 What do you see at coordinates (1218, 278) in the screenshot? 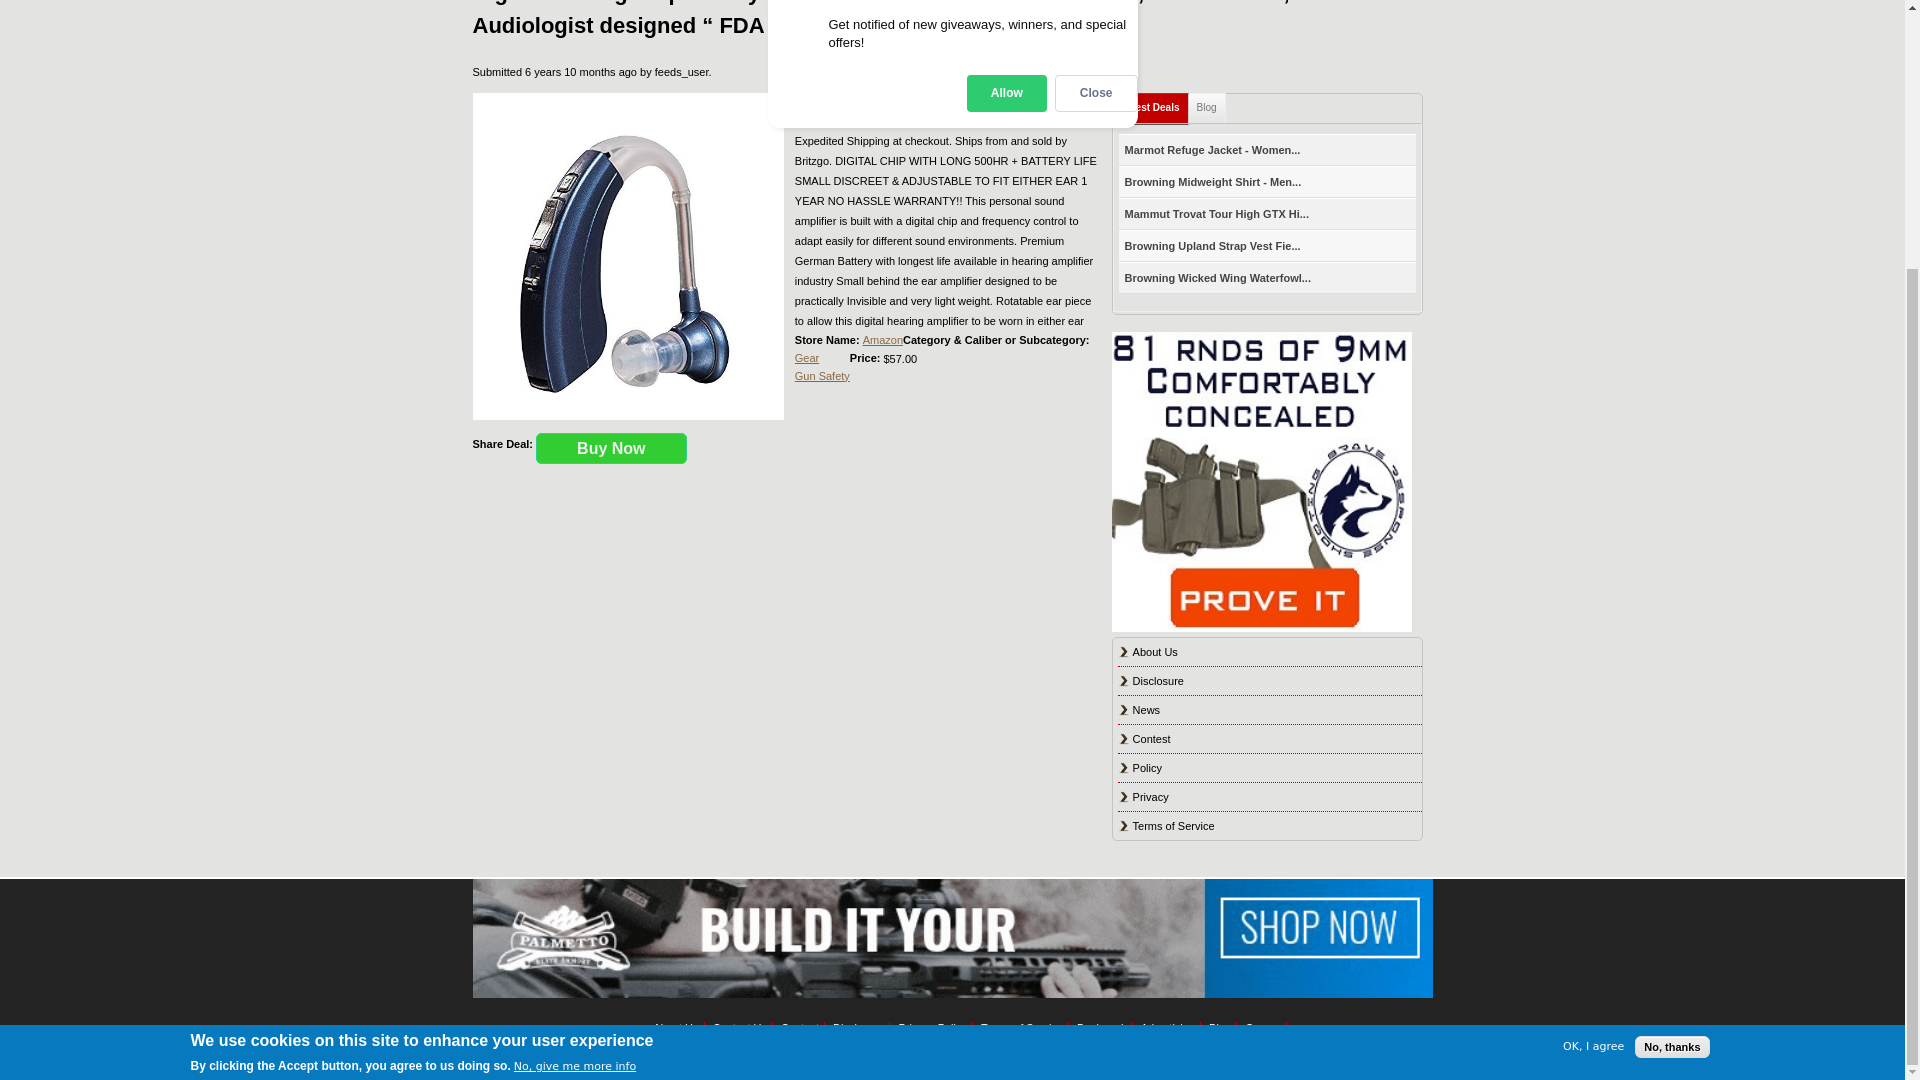
I see `Browning Wicked Wing Waterfowl...` at bounding box center [1218, 278].